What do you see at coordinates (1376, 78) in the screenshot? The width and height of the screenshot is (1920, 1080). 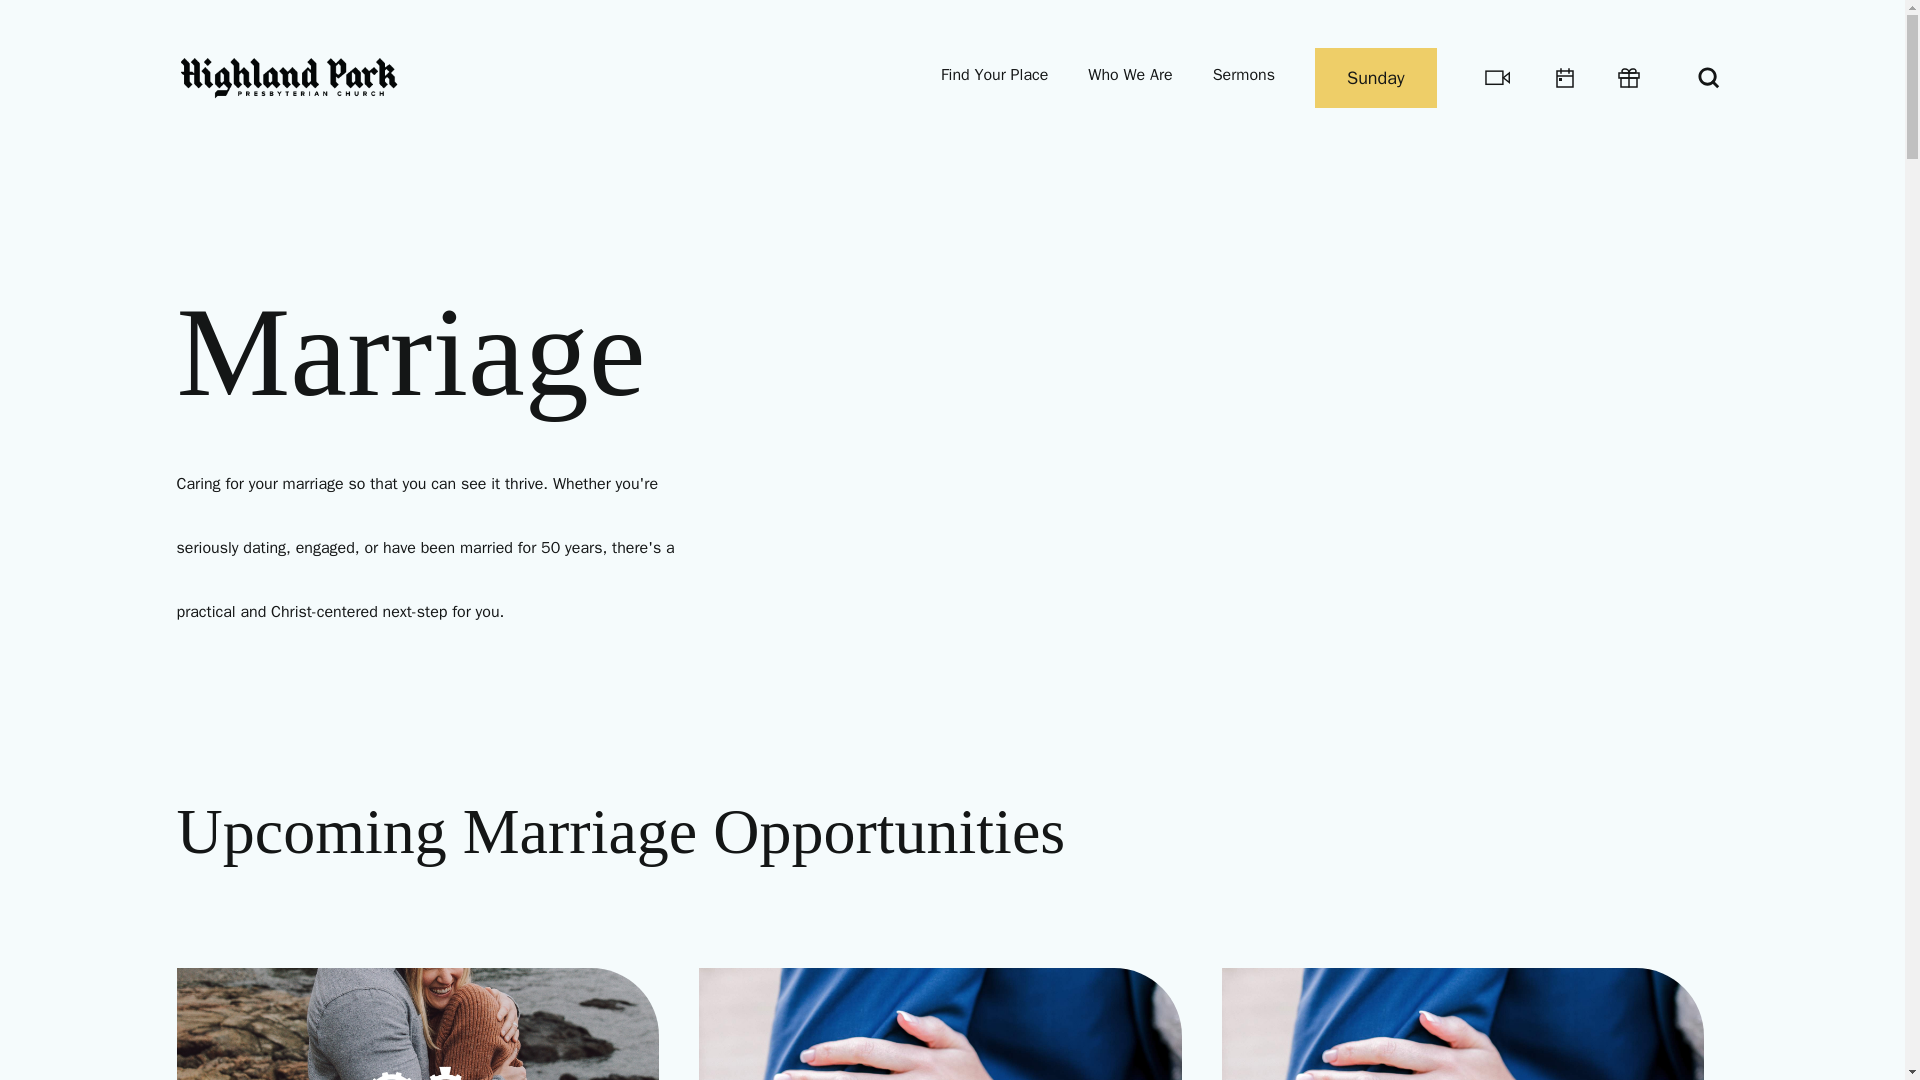 I see `Sunday` at bounding box center [1376, 78].